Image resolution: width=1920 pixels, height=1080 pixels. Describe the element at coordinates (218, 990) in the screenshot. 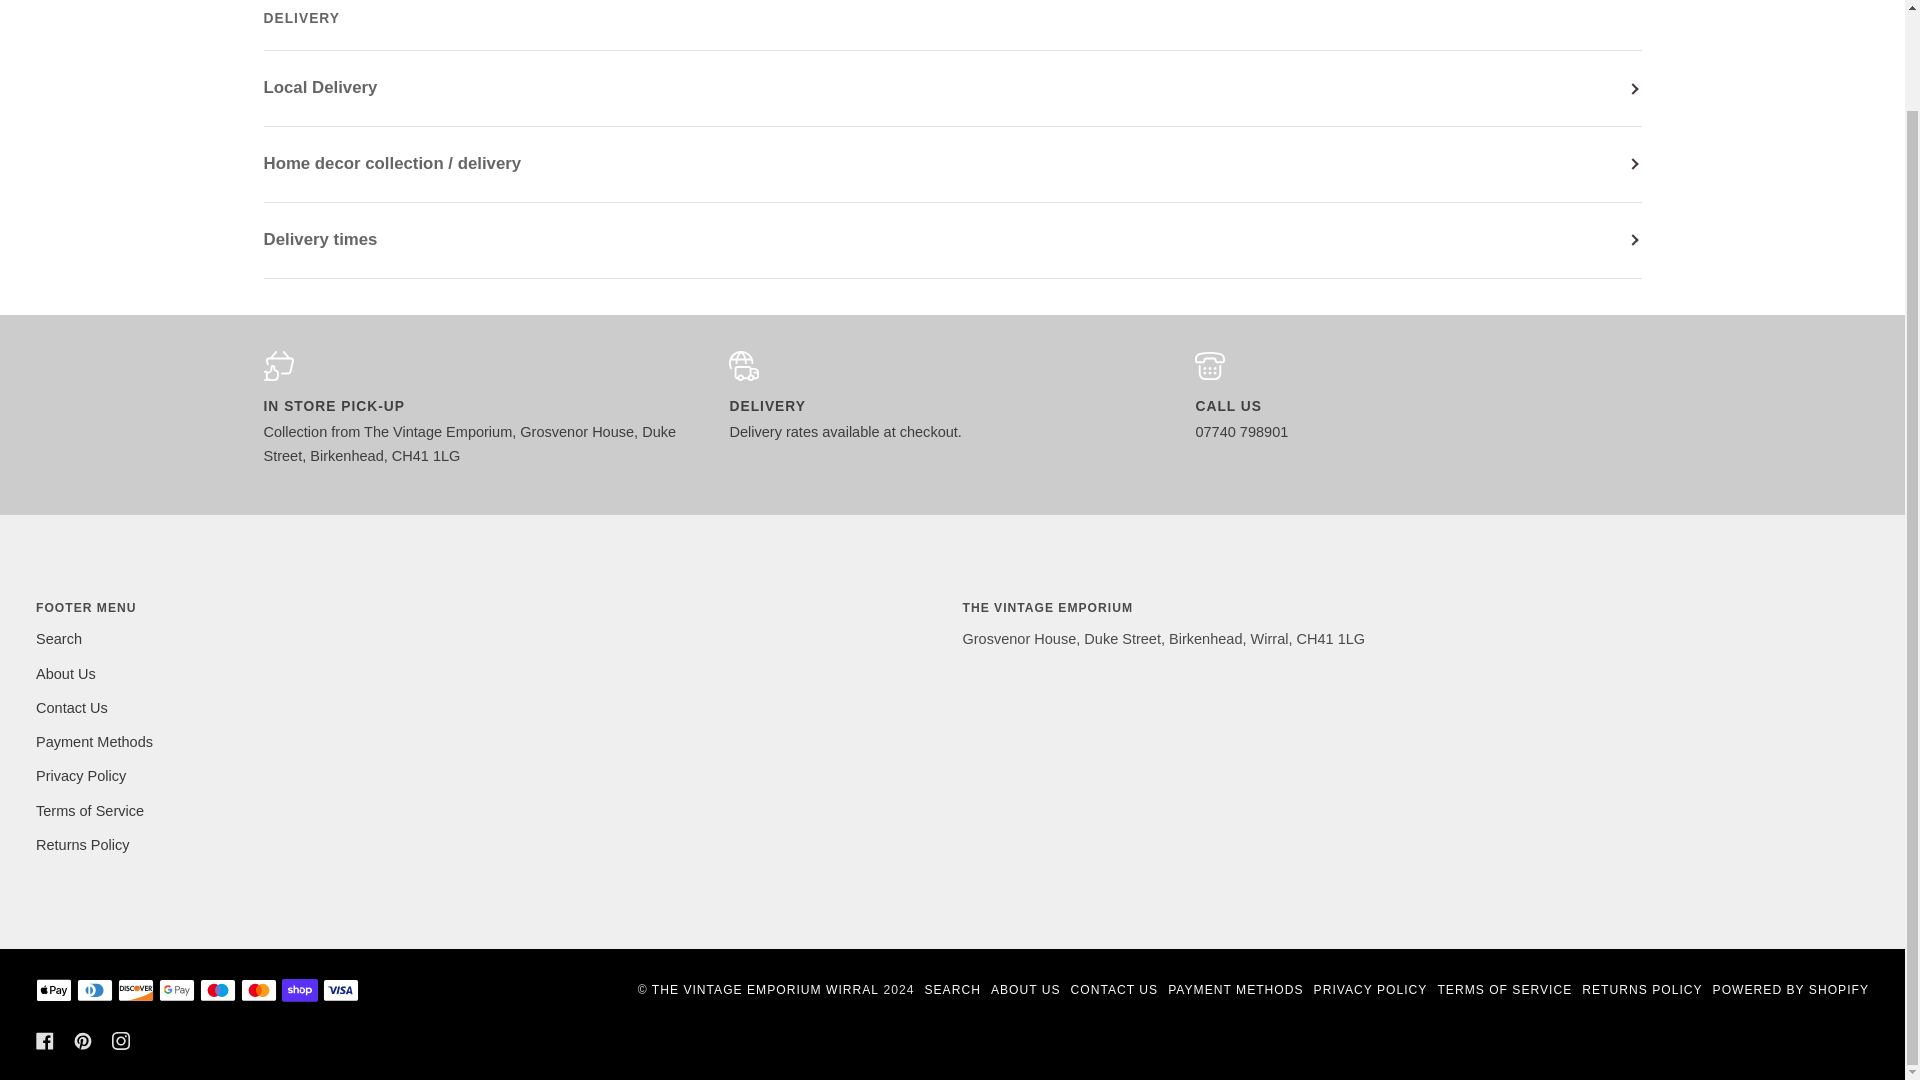

I see `MAESTRO` at that location.